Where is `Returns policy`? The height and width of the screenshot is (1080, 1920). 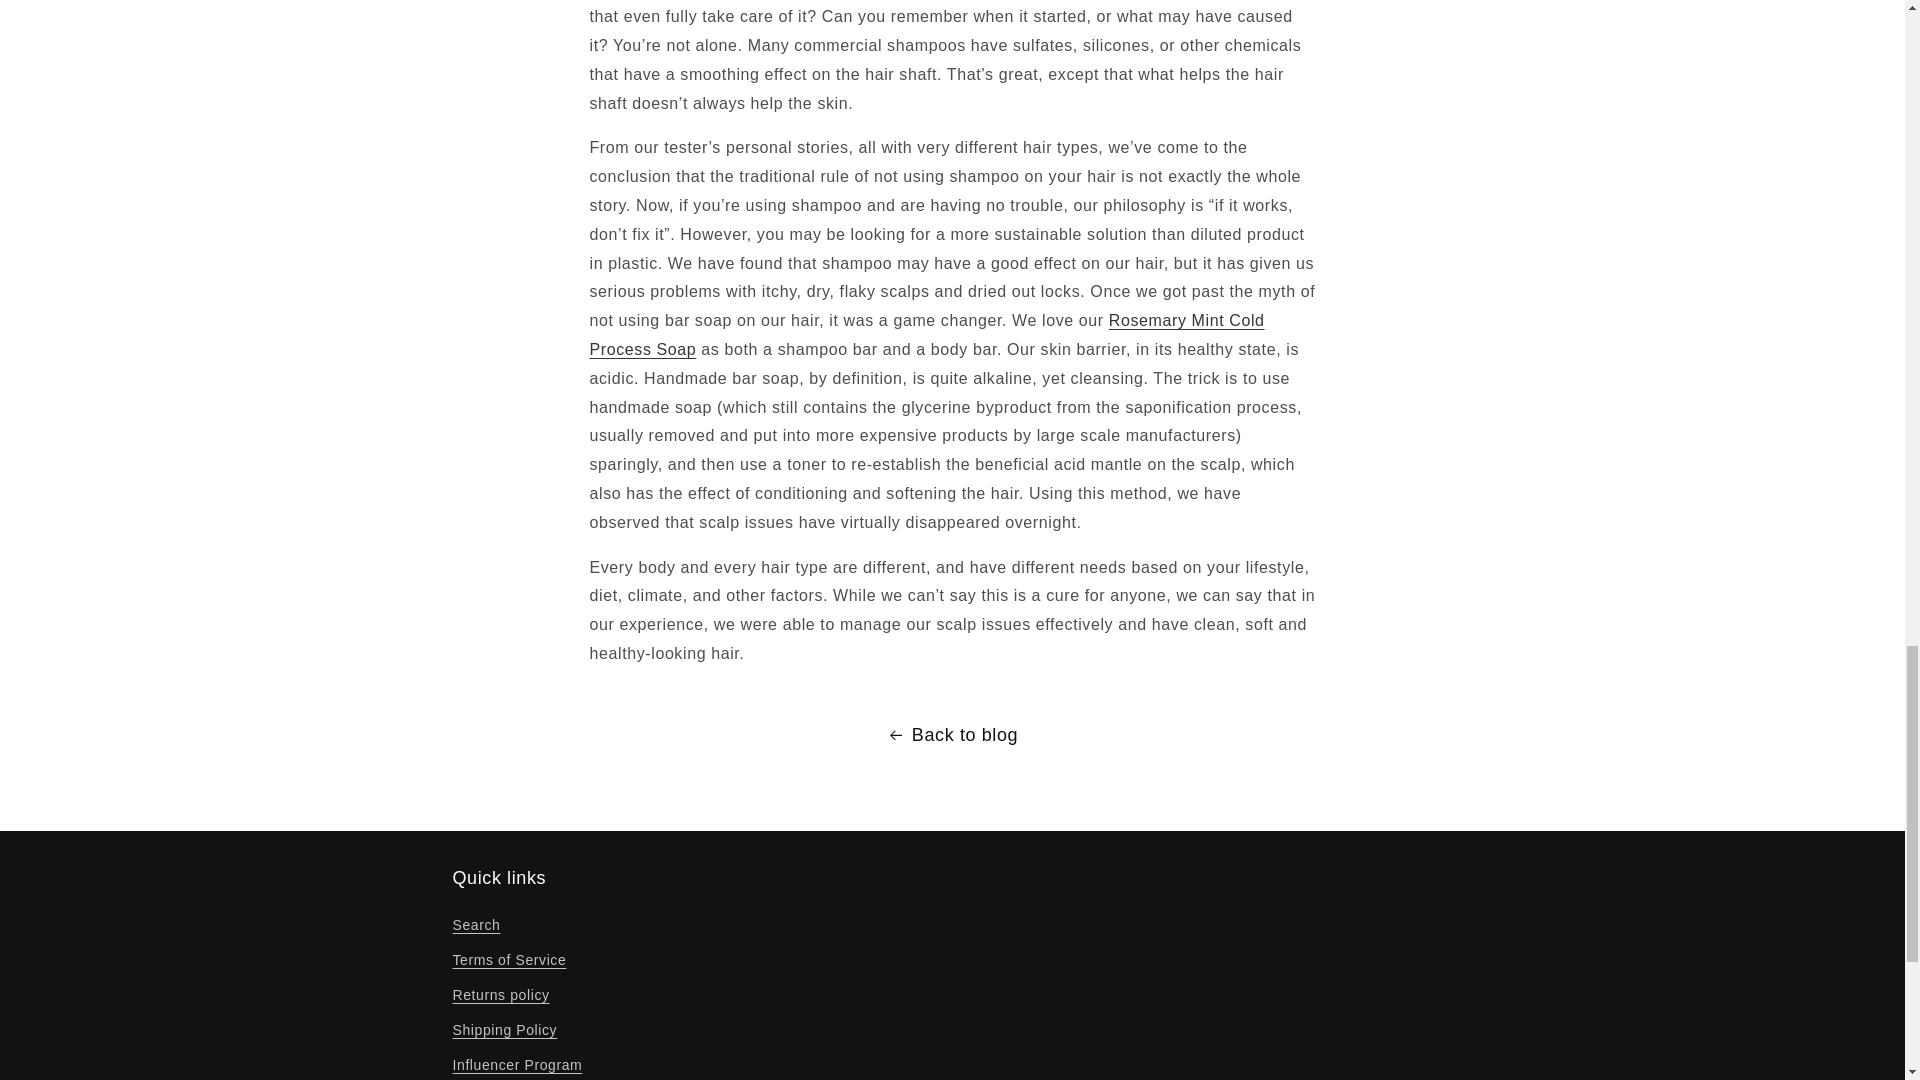 Returns policy is located at coordinates (500, 996).